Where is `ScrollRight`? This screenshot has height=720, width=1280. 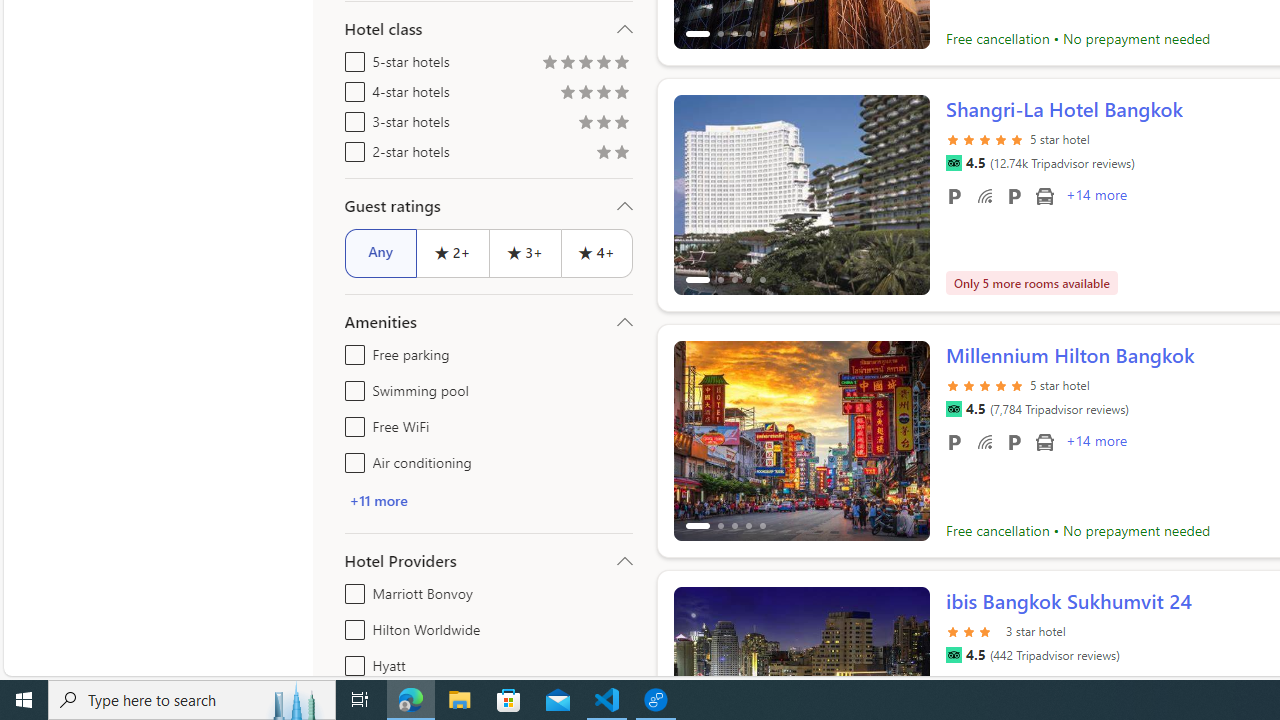 ScrollRight is located at coordinates (905, 678).